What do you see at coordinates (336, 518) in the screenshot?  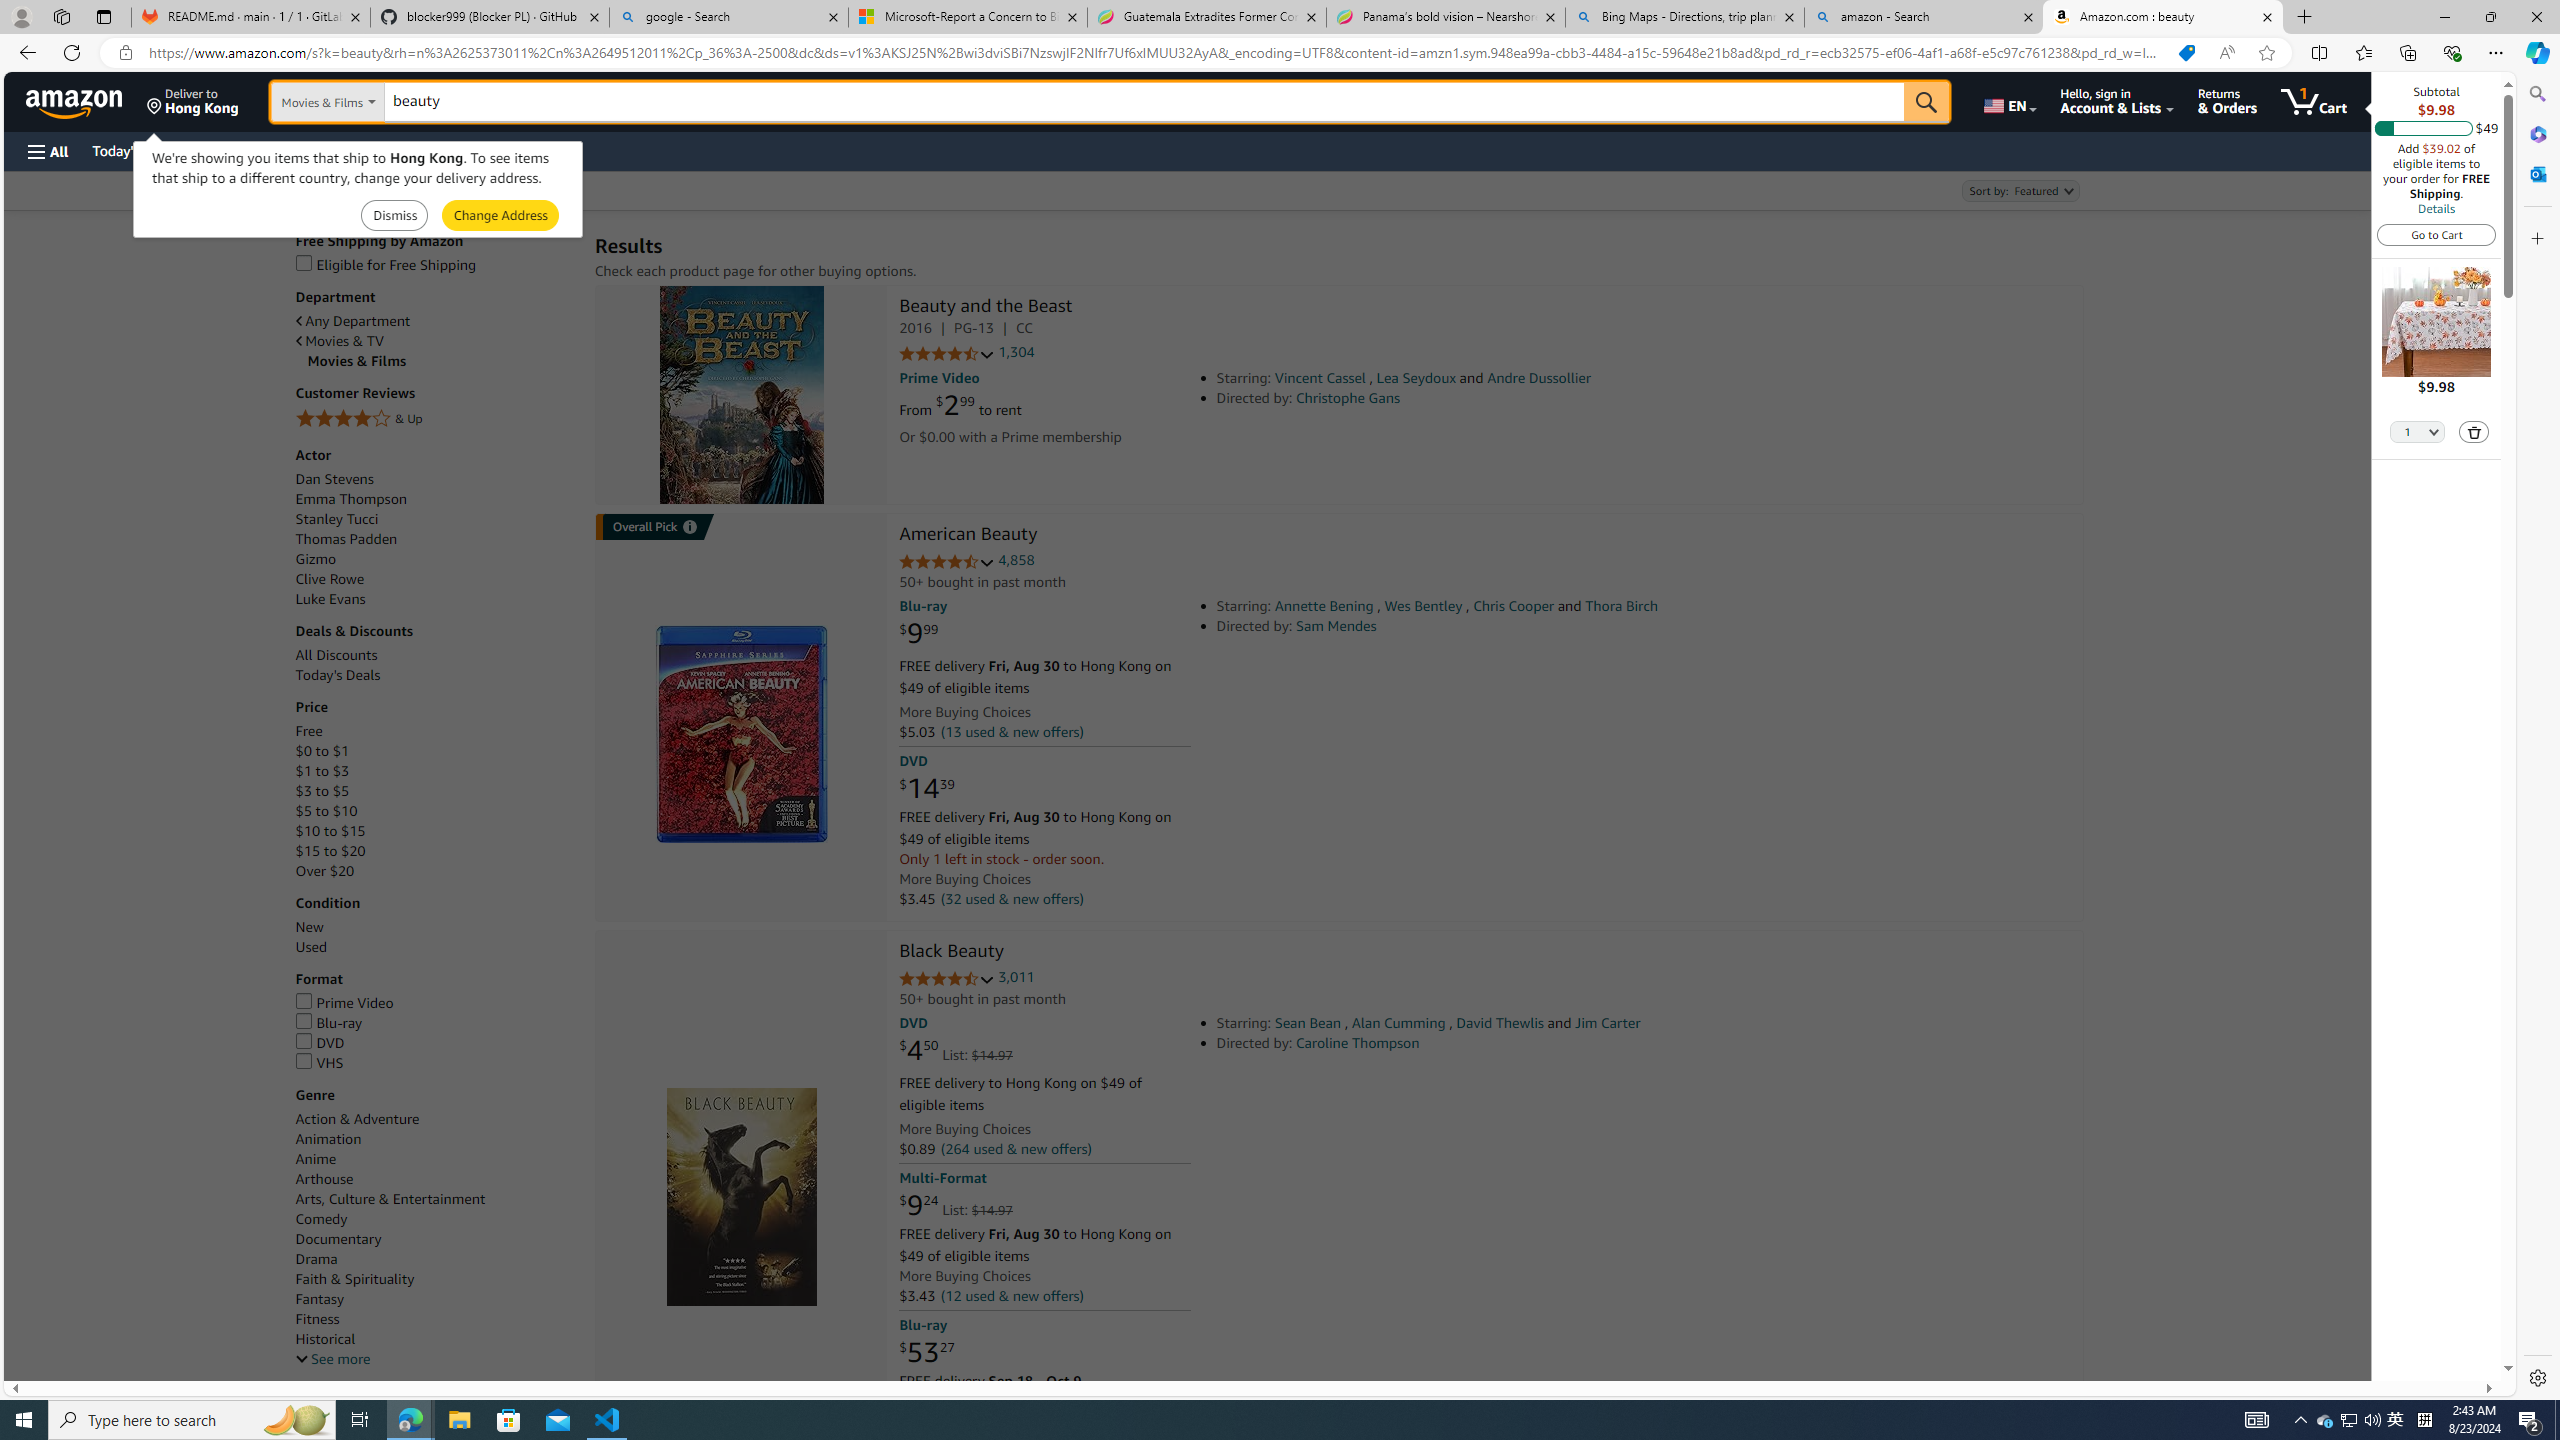 I see `Stanley Tucci` at bounding box center [336, 518].